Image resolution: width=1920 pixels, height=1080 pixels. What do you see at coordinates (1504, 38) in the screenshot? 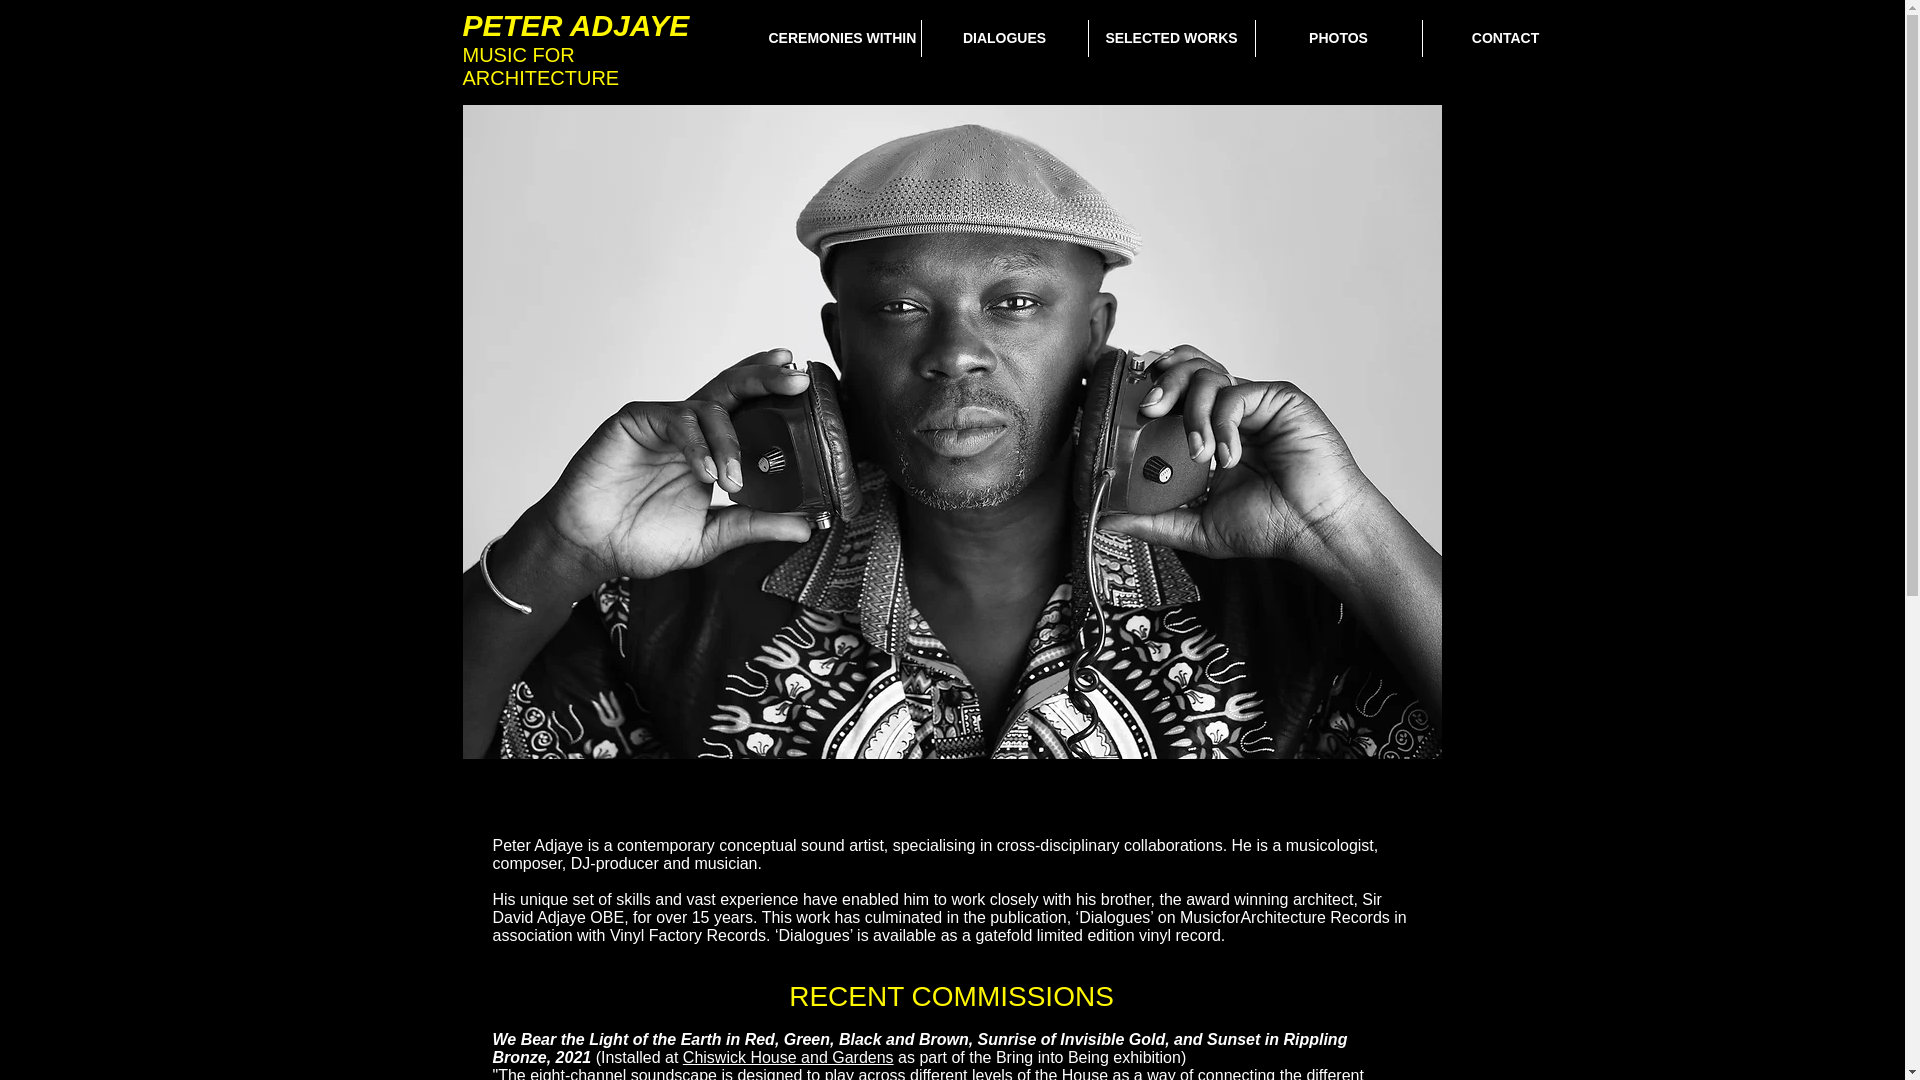
I see `CONTACT` at bounding box center [1504, 38].